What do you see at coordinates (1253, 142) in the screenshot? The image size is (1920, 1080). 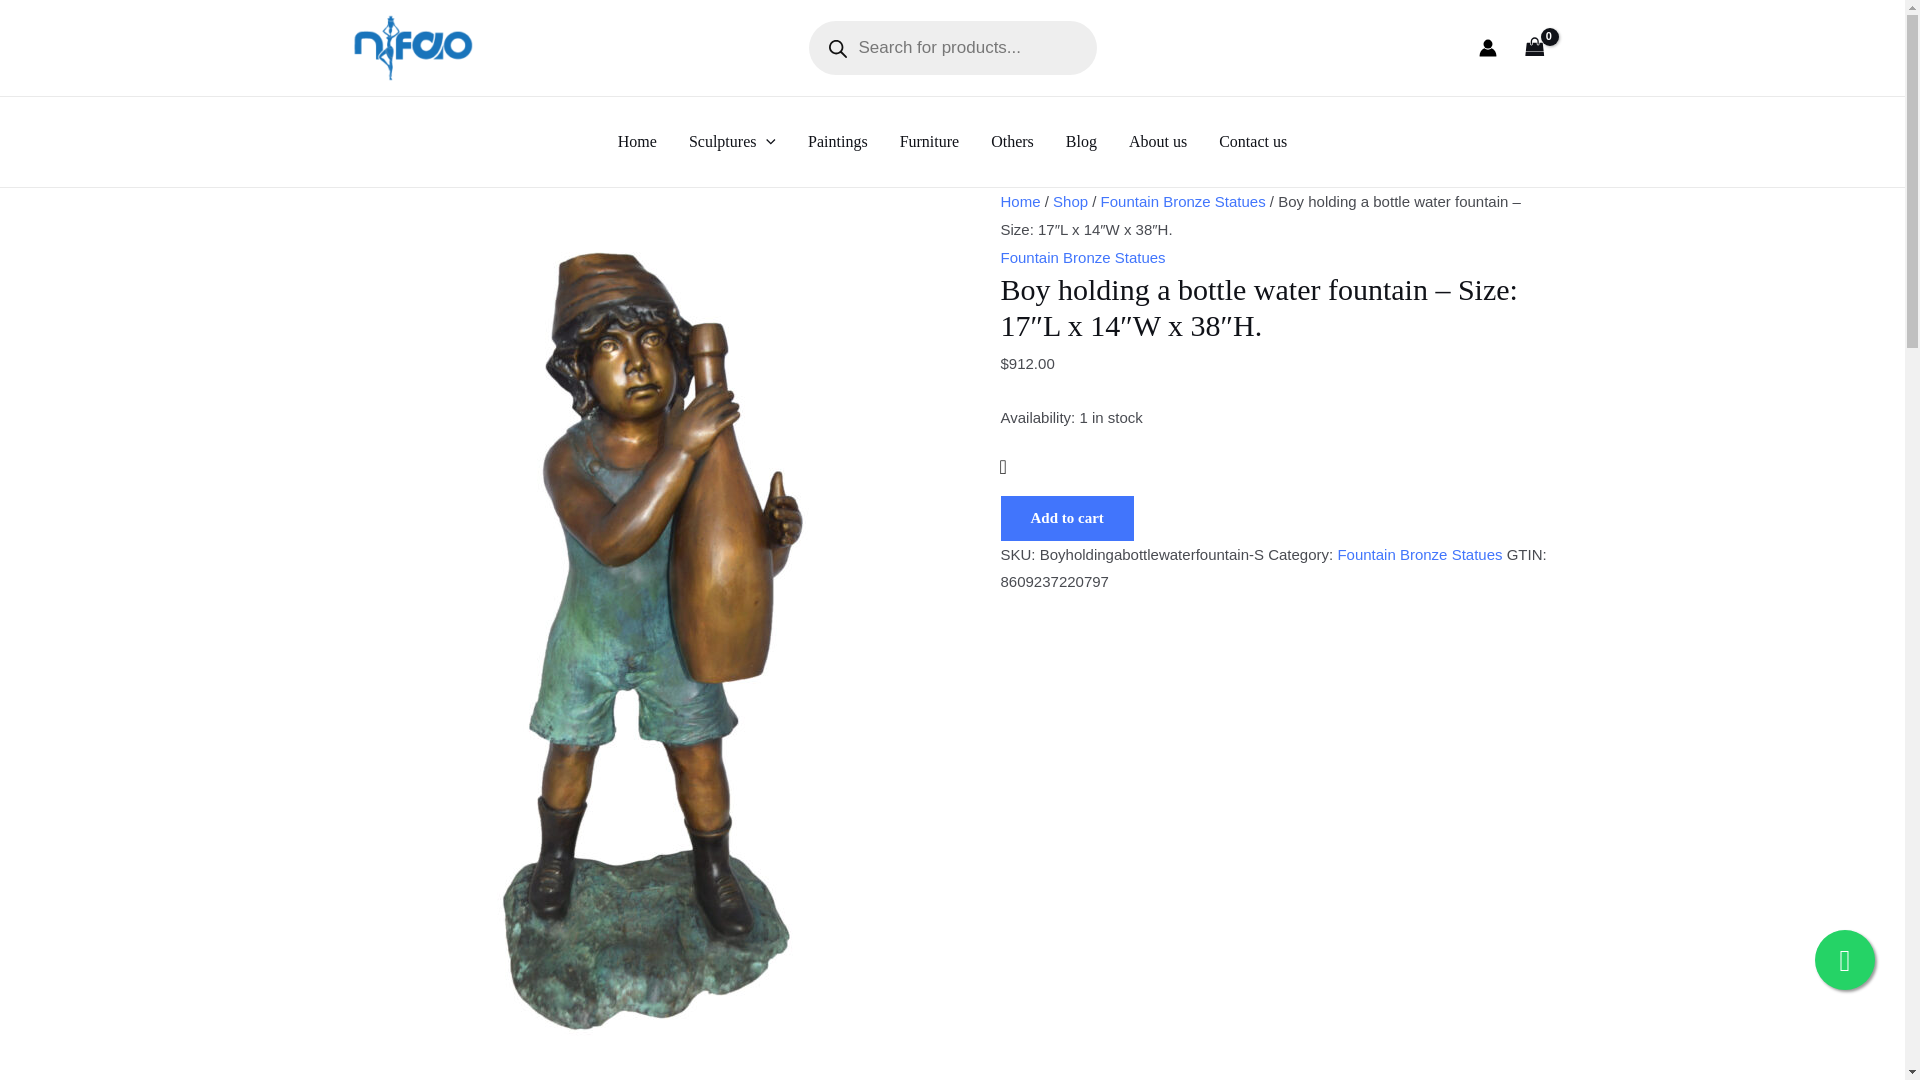 I see `Contact us` at bounding box center [1253, 142].